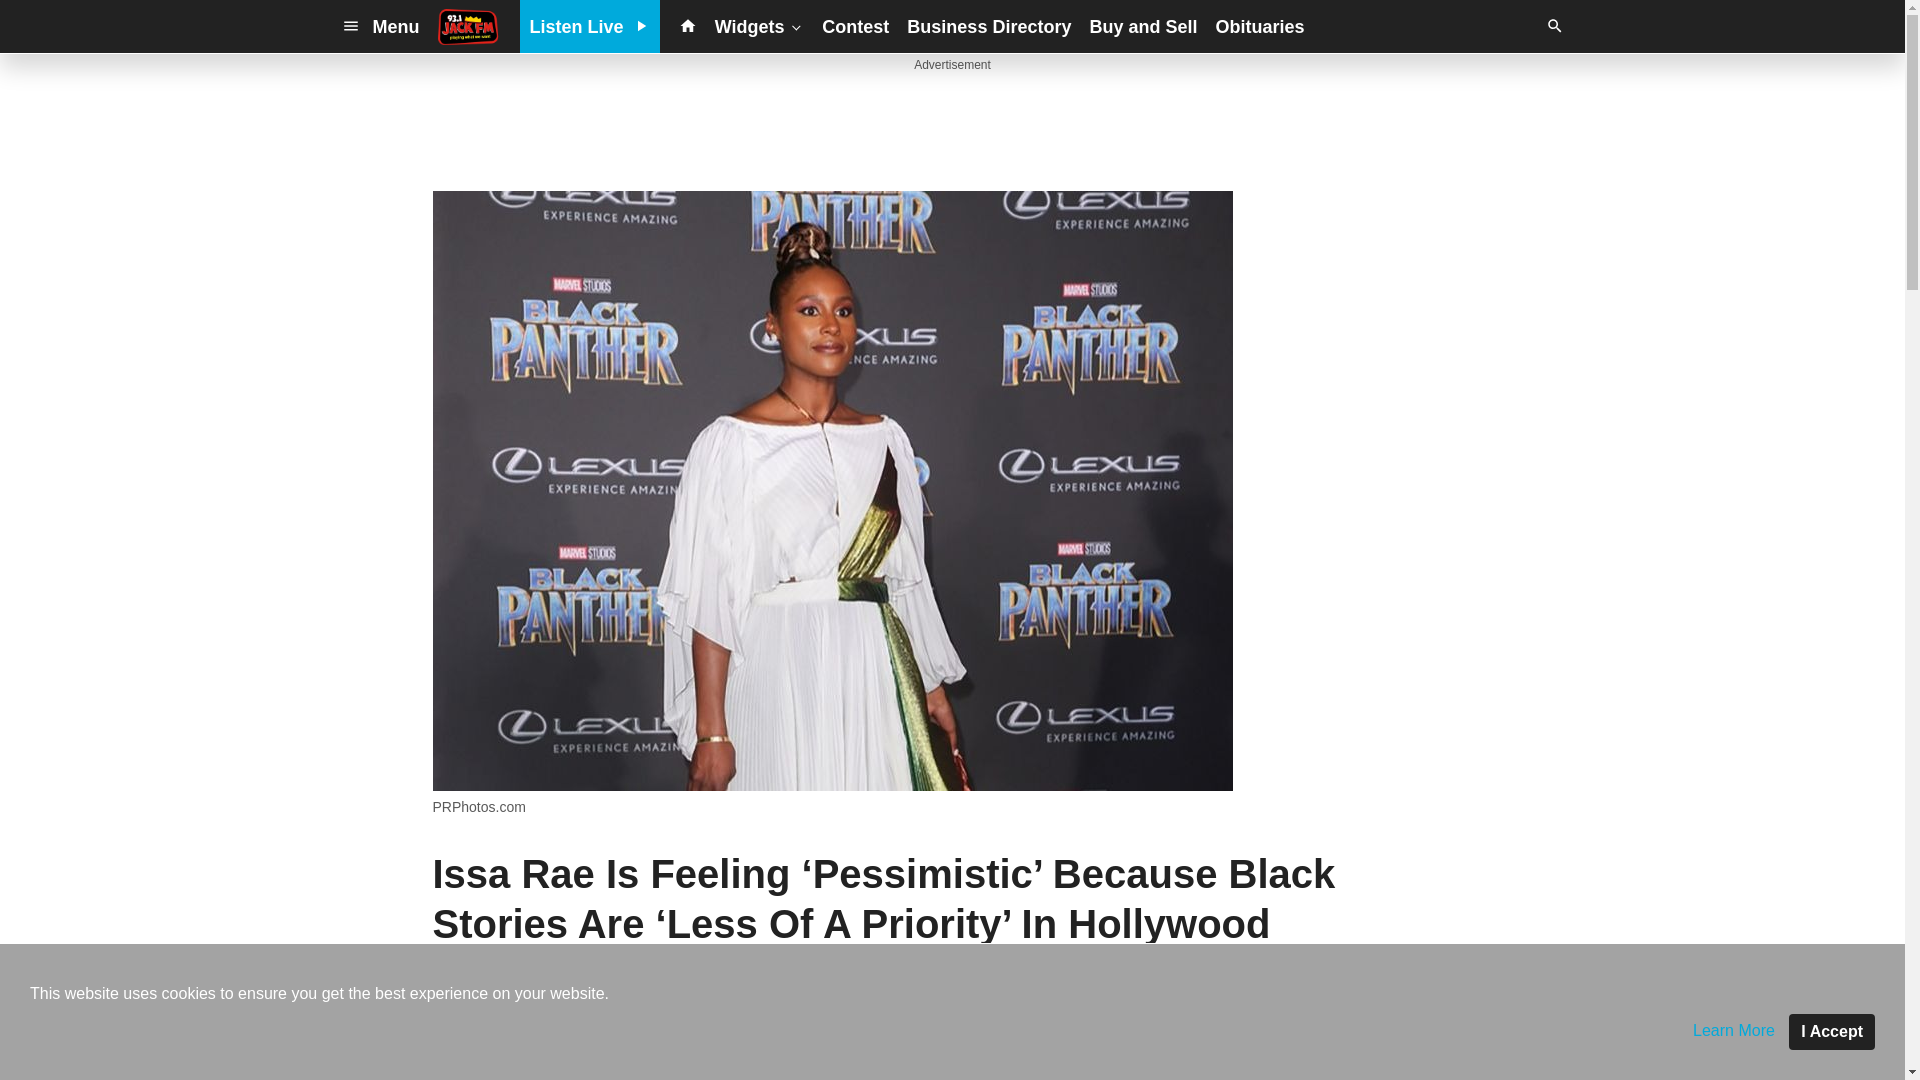 The width and height of the screenshot is (1920, 1080). Describe the element at coordinates (988, 26) in the screenshot. I see `Business Directory` at that location.